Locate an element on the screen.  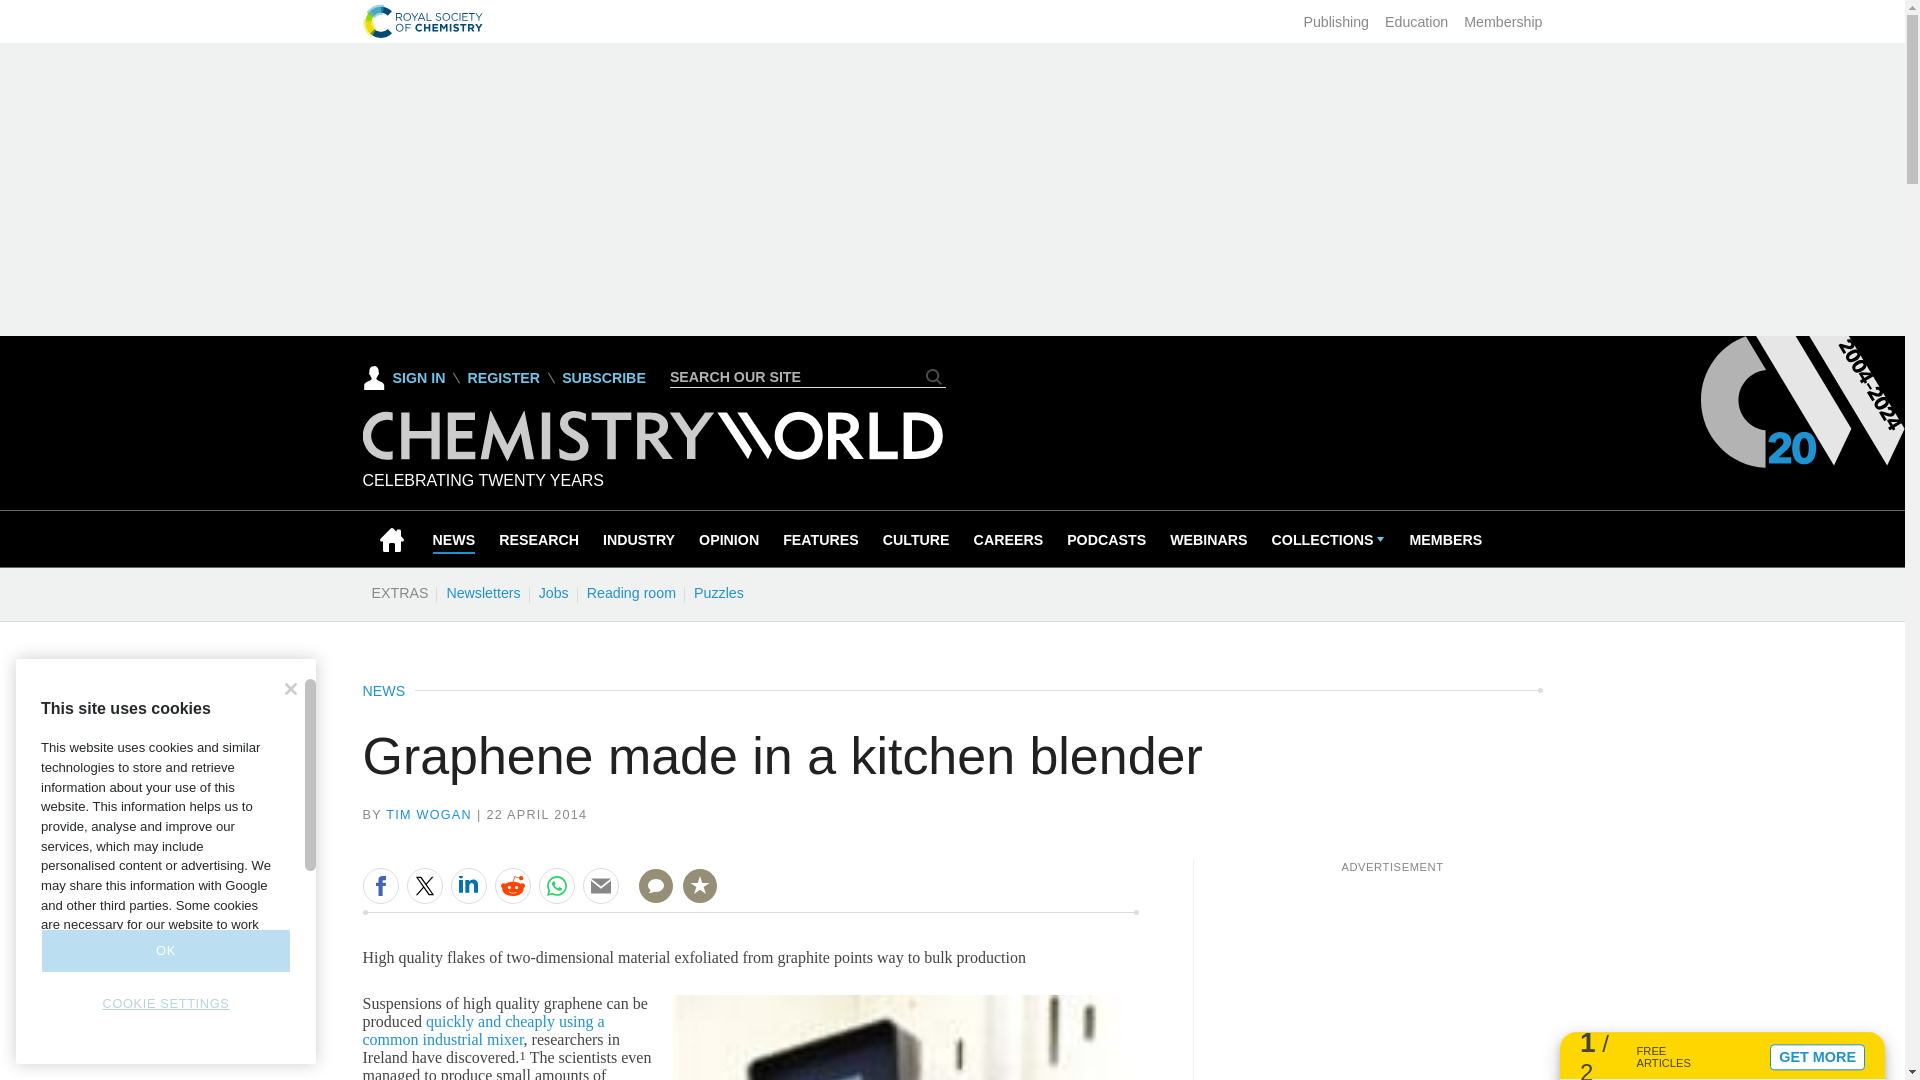
Newsletters is located at coordinates (483, 592).